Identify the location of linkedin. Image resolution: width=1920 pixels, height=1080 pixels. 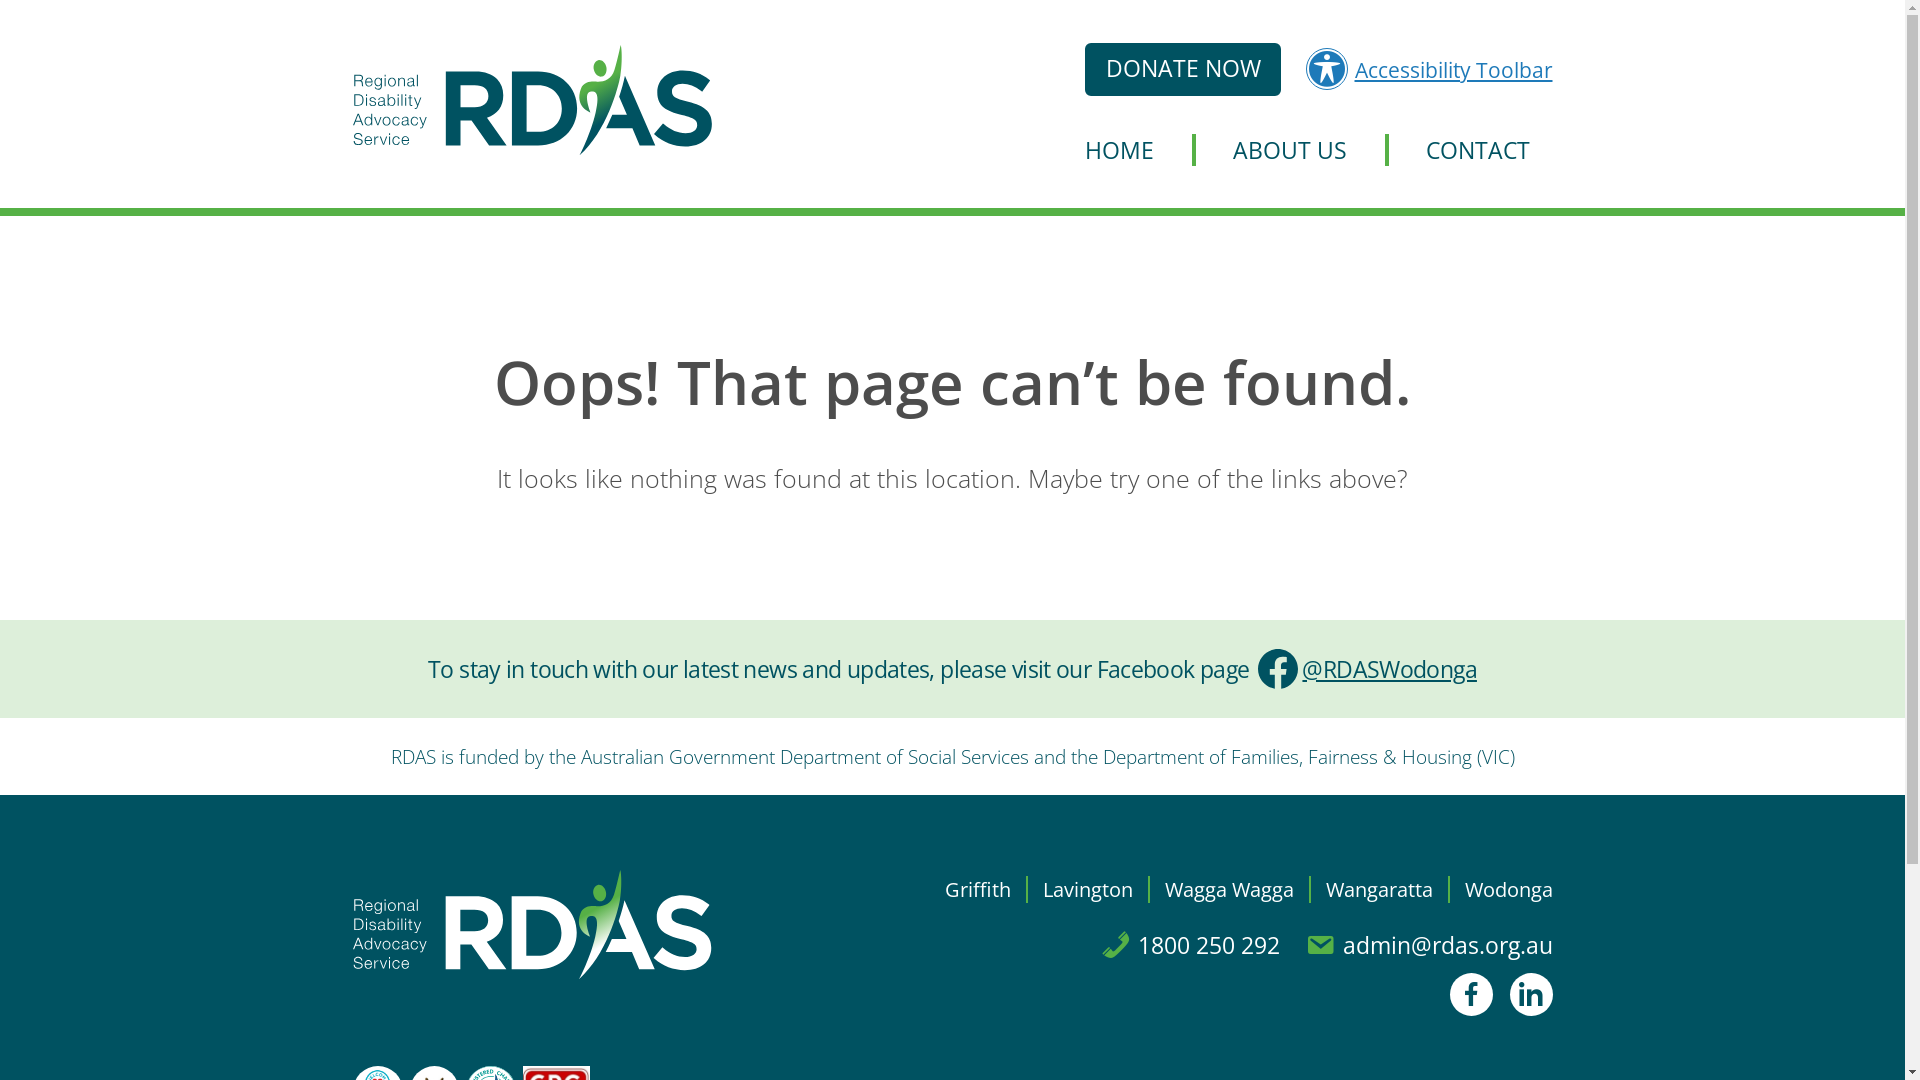
(1532, 994).